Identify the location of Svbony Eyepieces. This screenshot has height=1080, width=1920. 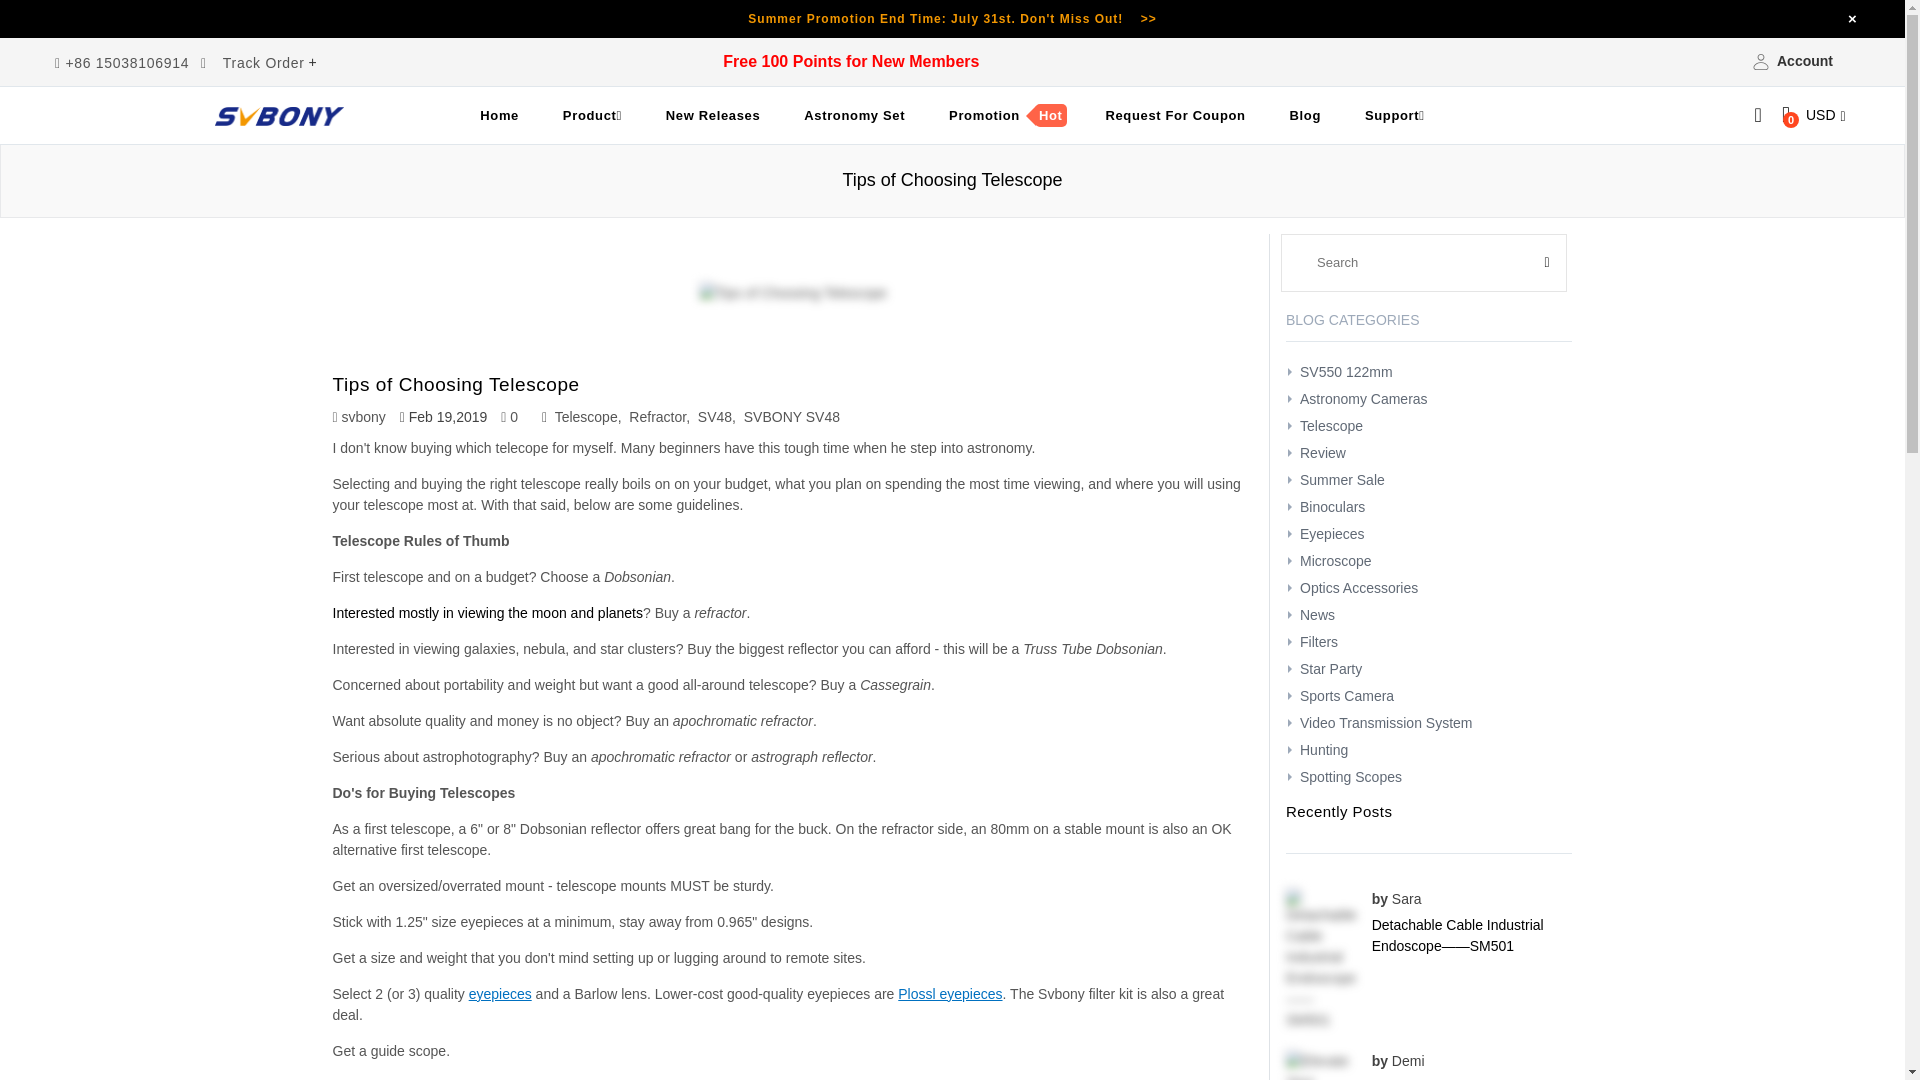
(500, 994).